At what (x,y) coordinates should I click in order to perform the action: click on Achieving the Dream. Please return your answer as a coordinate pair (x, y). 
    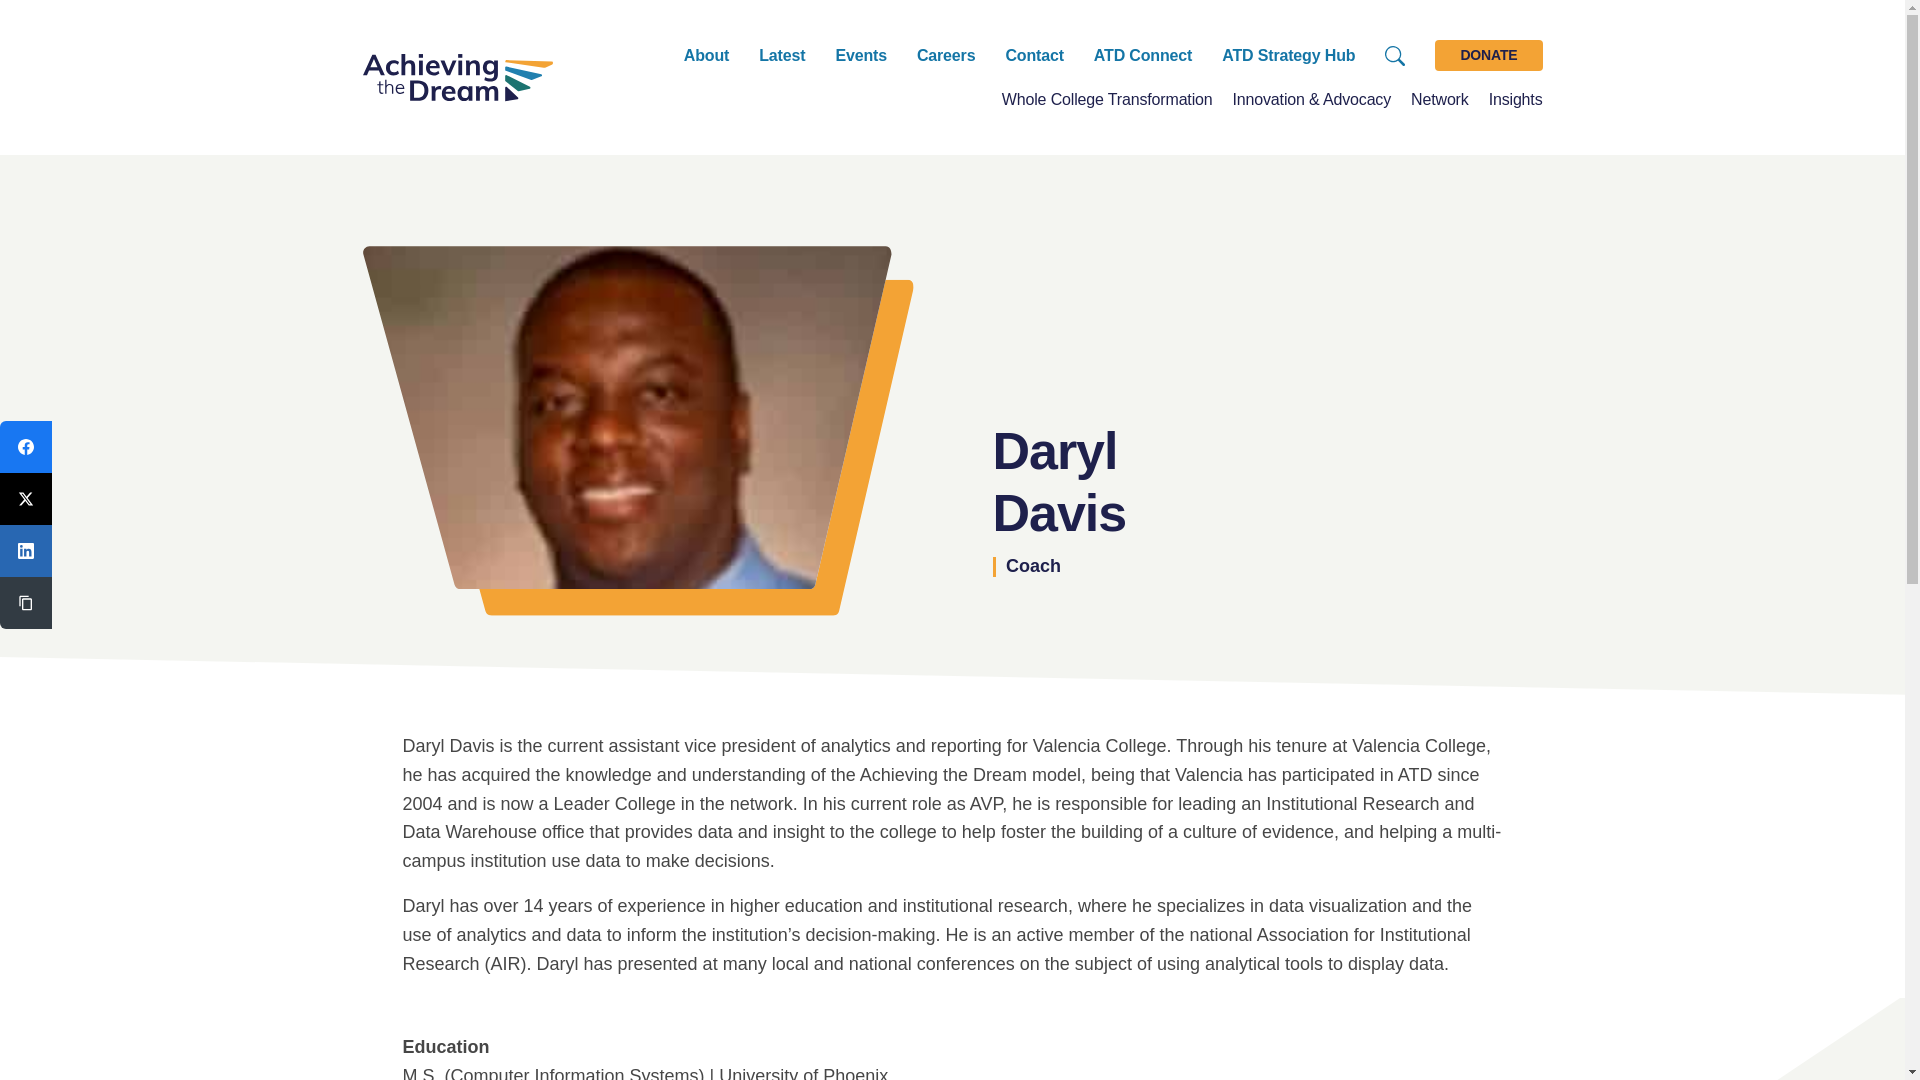
    Looking at the image, I should click on (457, 76).